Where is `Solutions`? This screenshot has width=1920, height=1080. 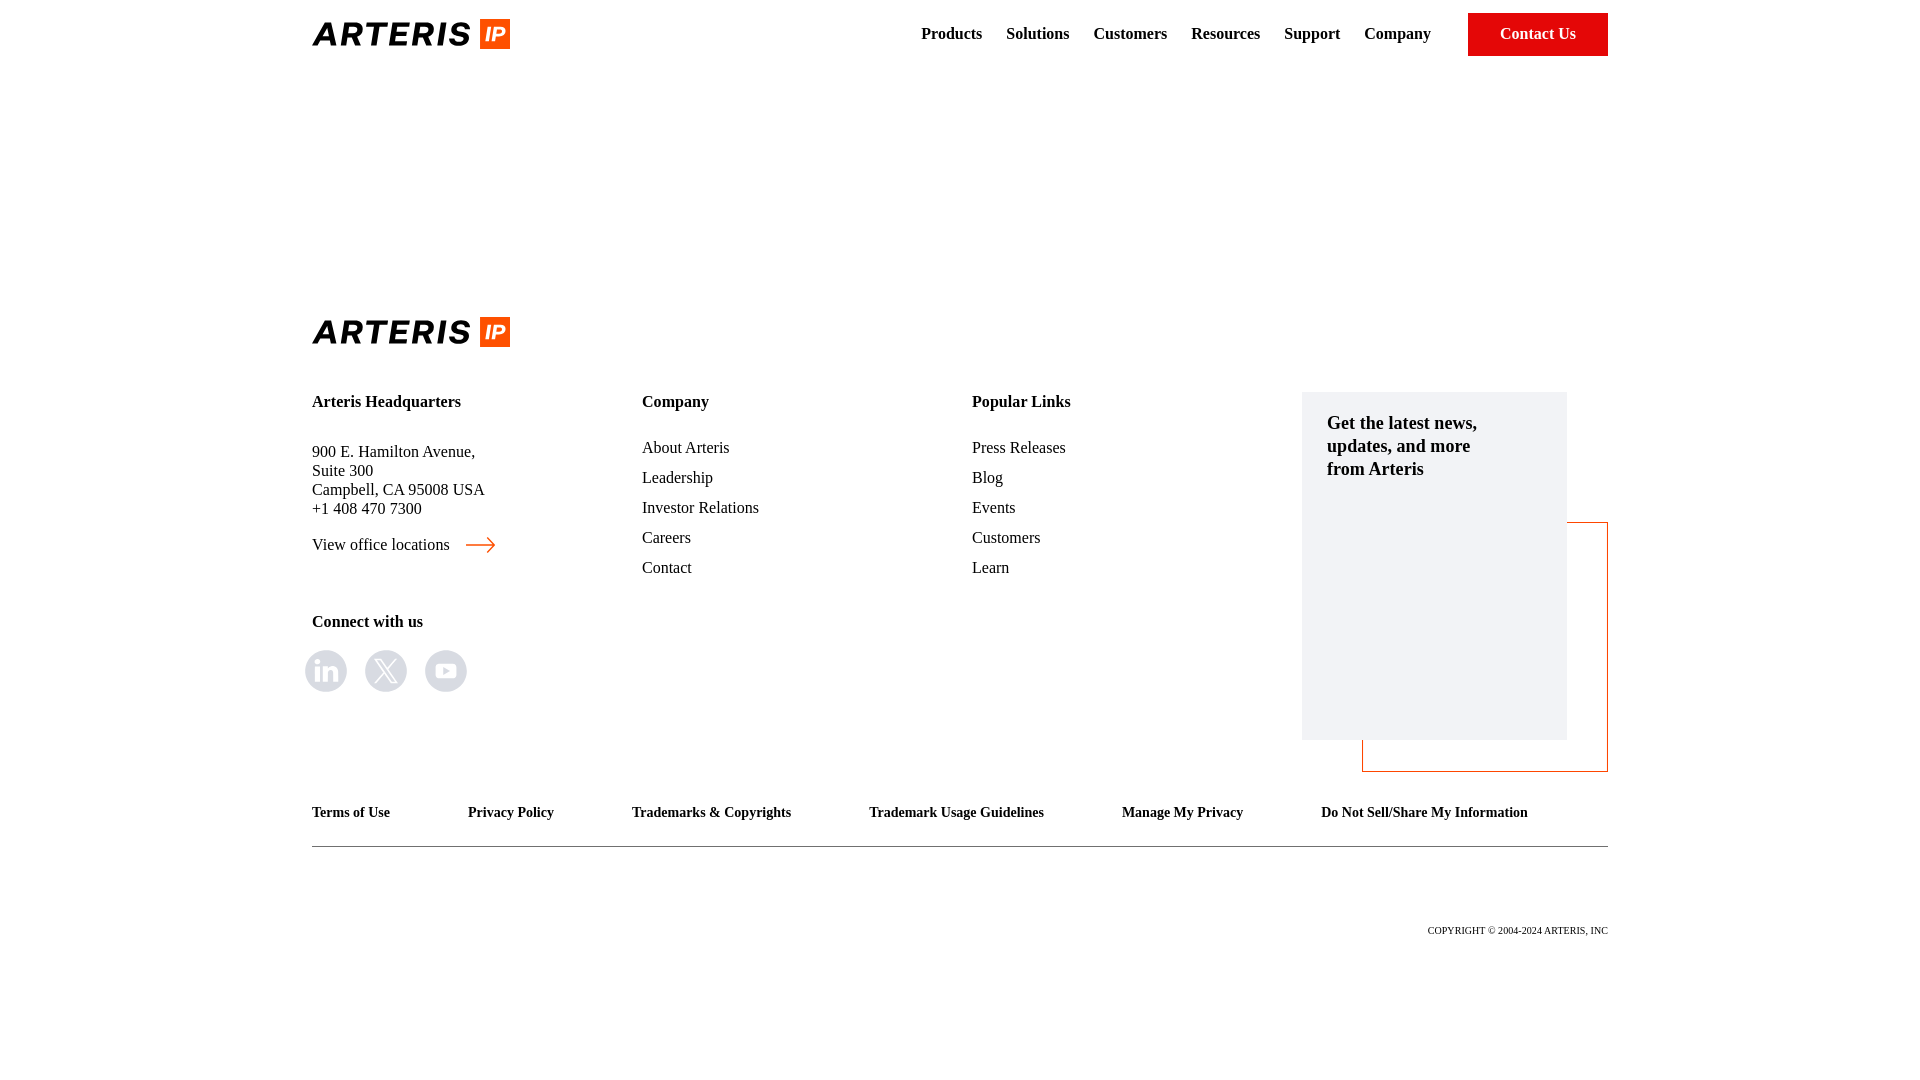
Solutions is located at coordinates (1038, 34).